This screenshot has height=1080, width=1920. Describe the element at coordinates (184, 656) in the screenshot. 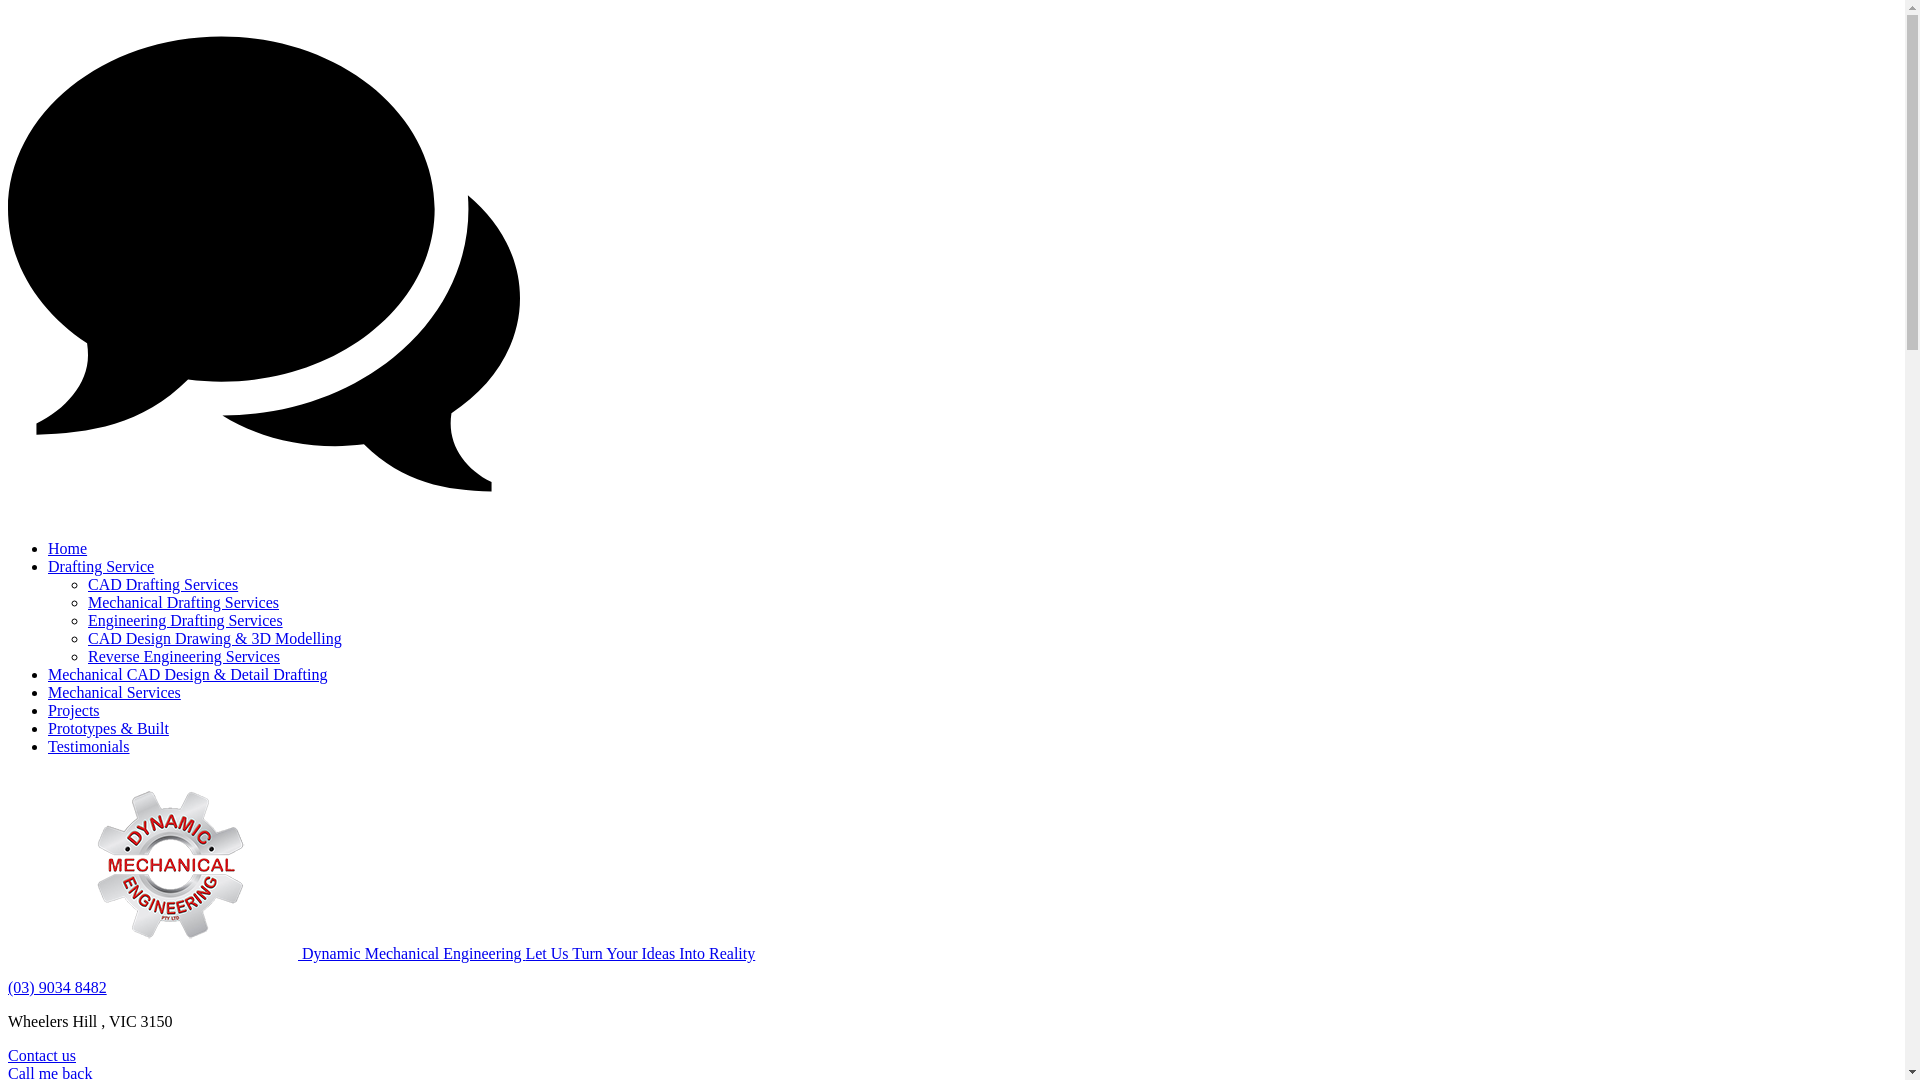

I see `Reverse Engineering Services` at that location.